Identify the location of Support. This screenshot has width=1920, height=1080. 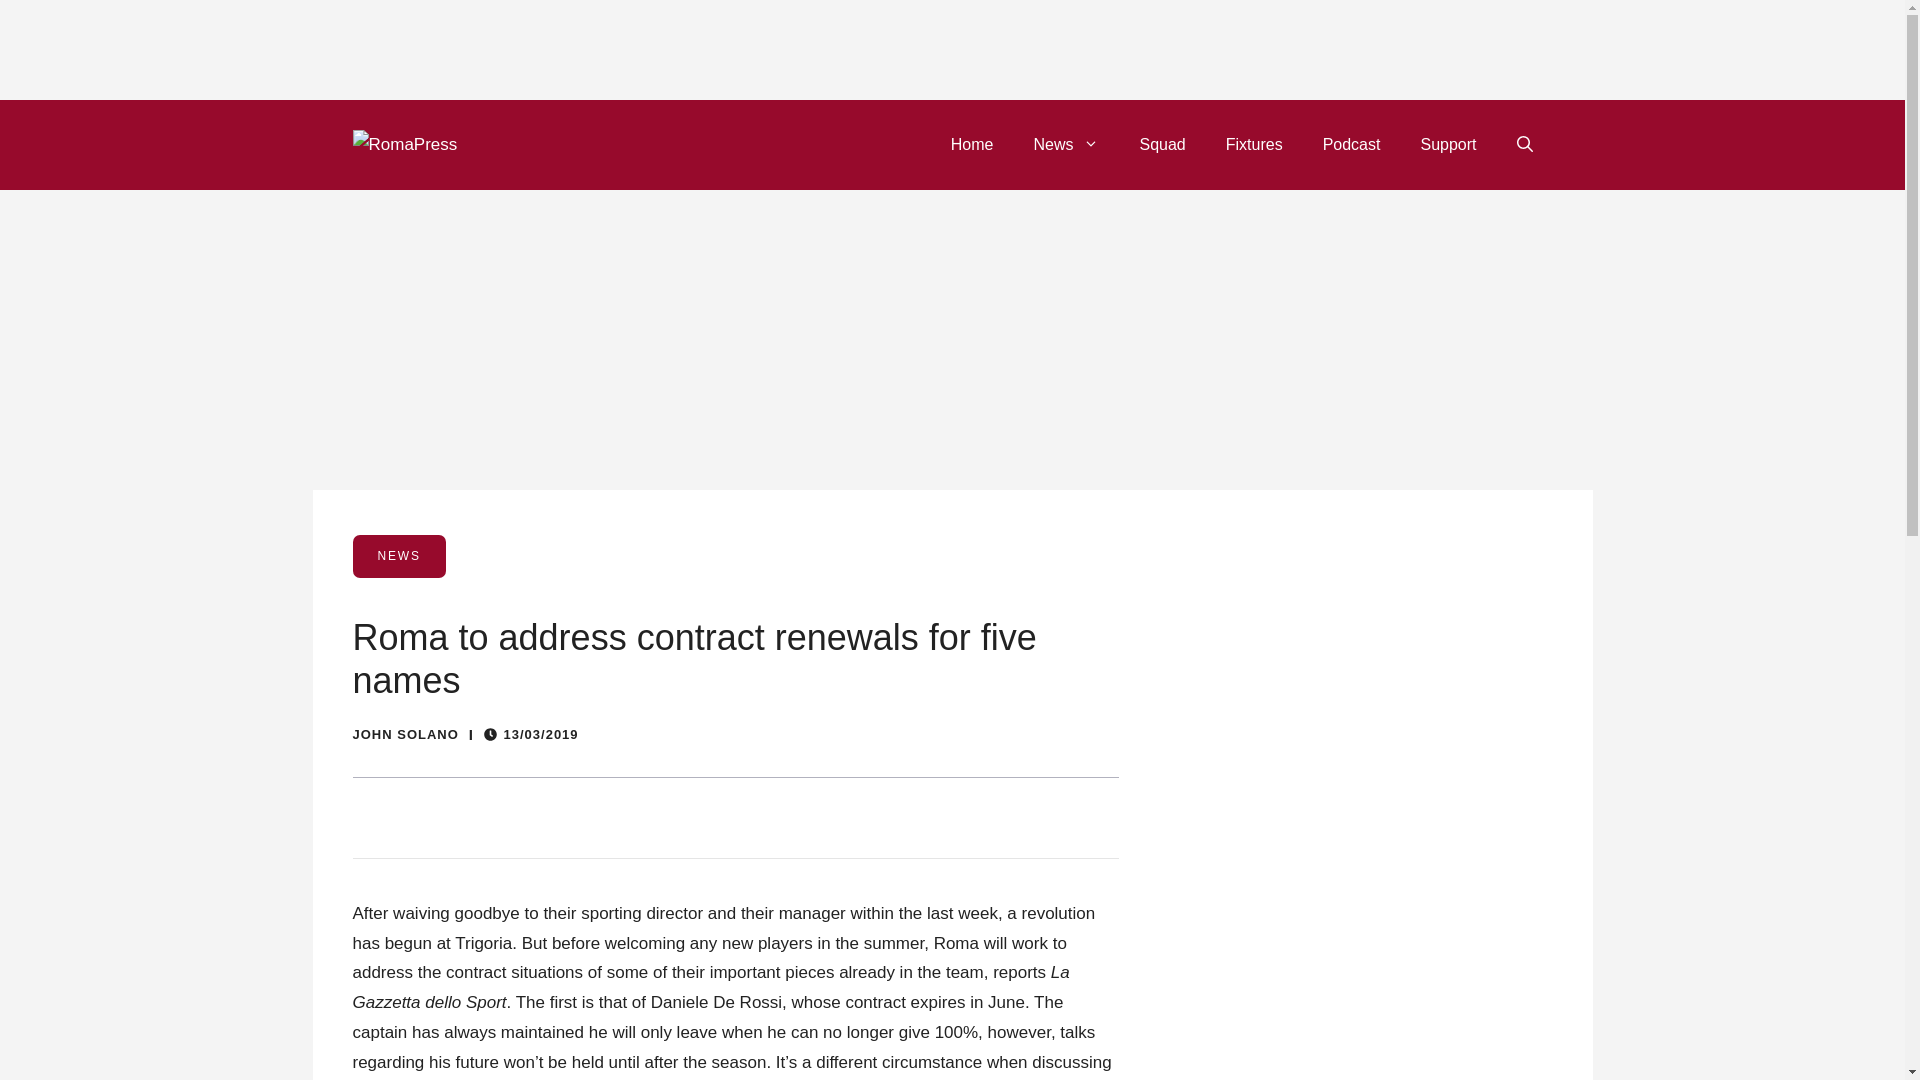
(1447, 144).